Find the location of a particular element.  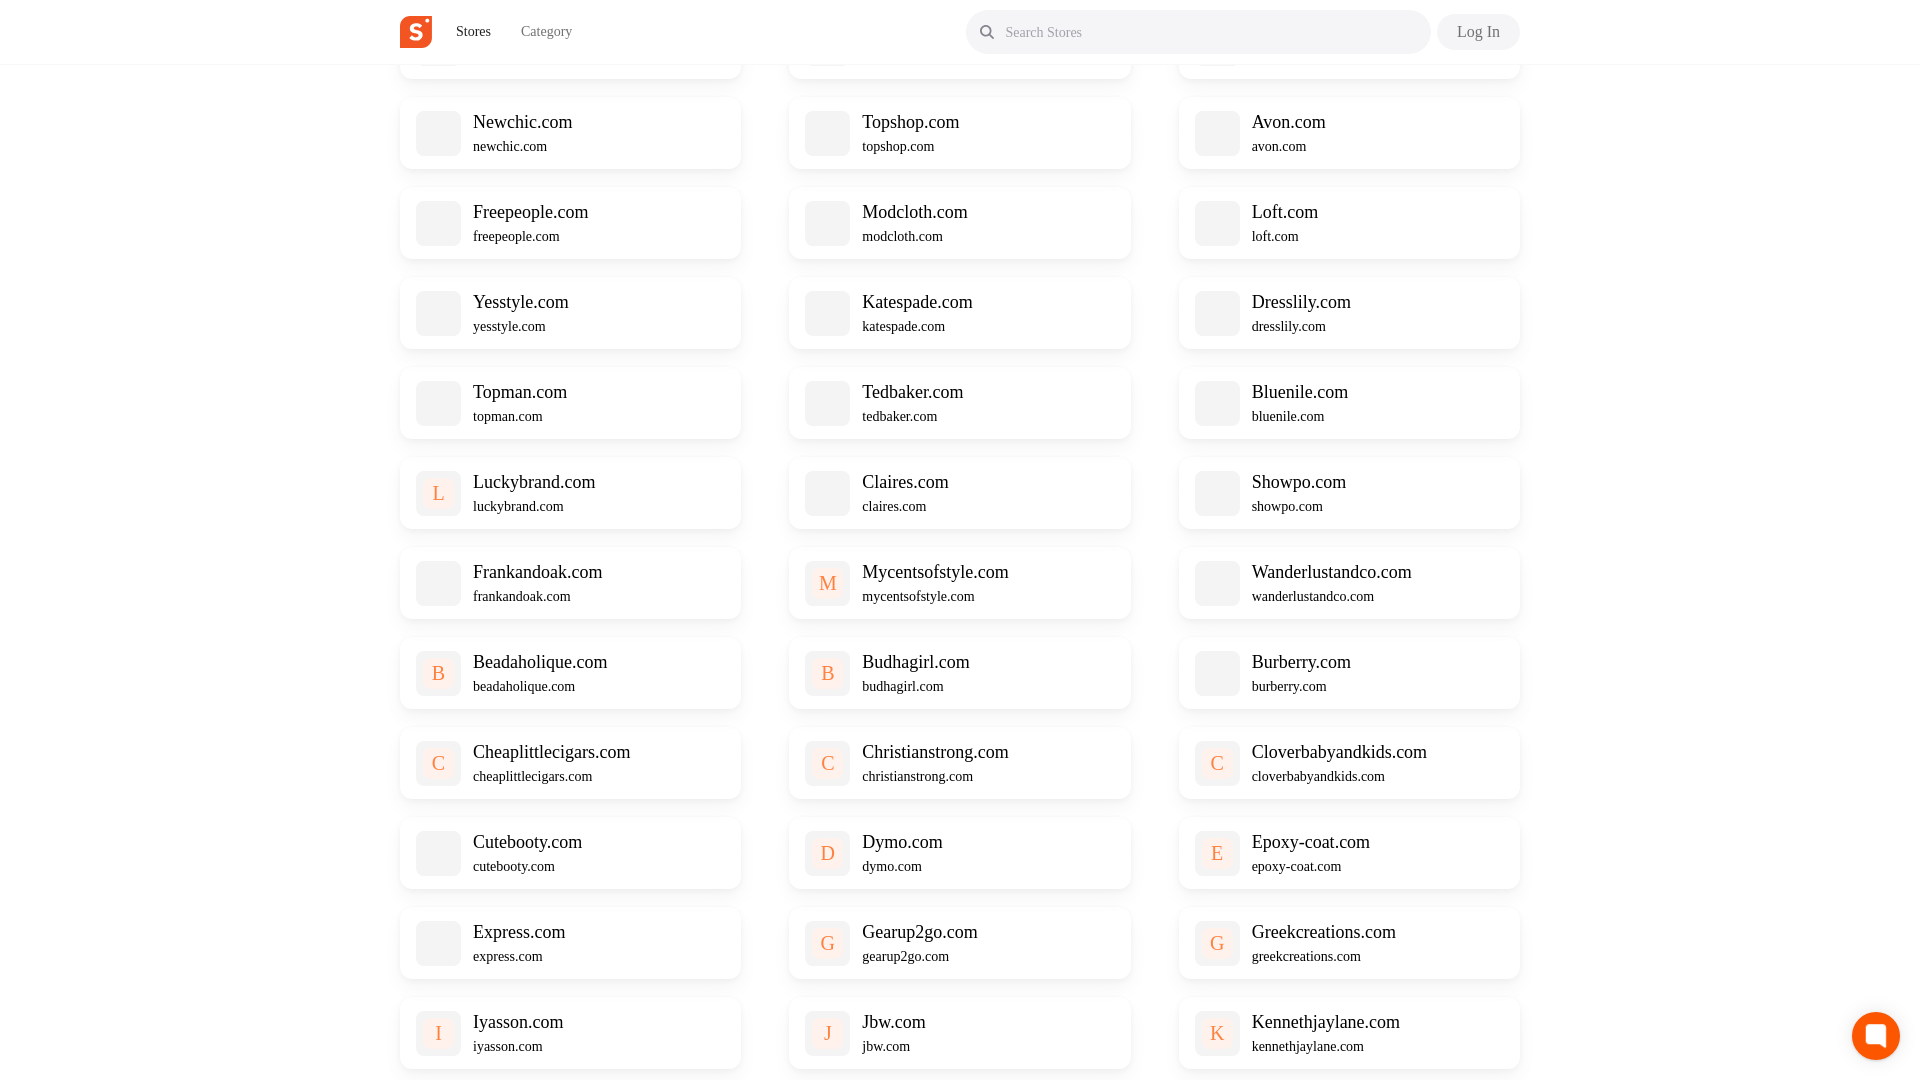

Wanderlustandco.com is located at coordinates (1331, 572).